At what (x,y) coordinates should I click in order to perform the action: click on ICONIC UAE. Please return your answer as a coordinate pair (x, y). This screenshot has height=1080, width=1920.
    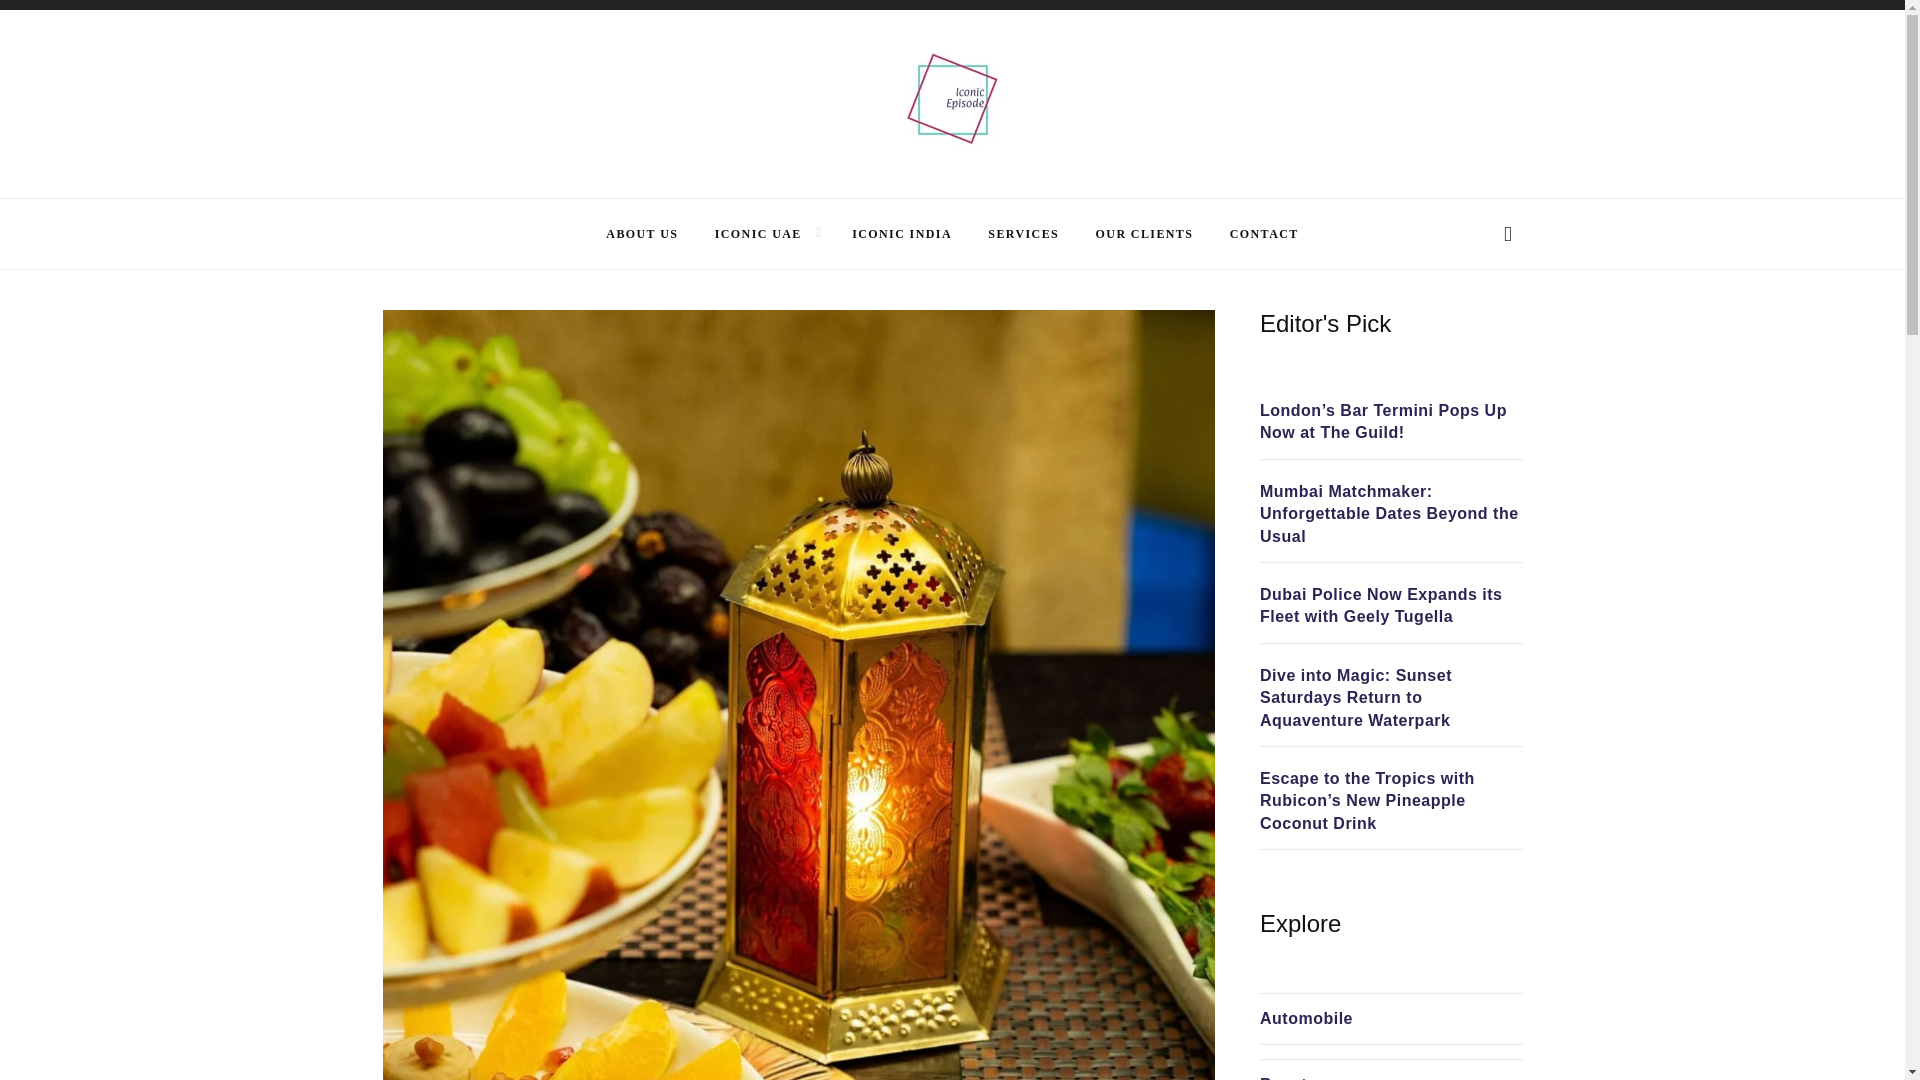
    Looking at the image, I should click on (758, 233).